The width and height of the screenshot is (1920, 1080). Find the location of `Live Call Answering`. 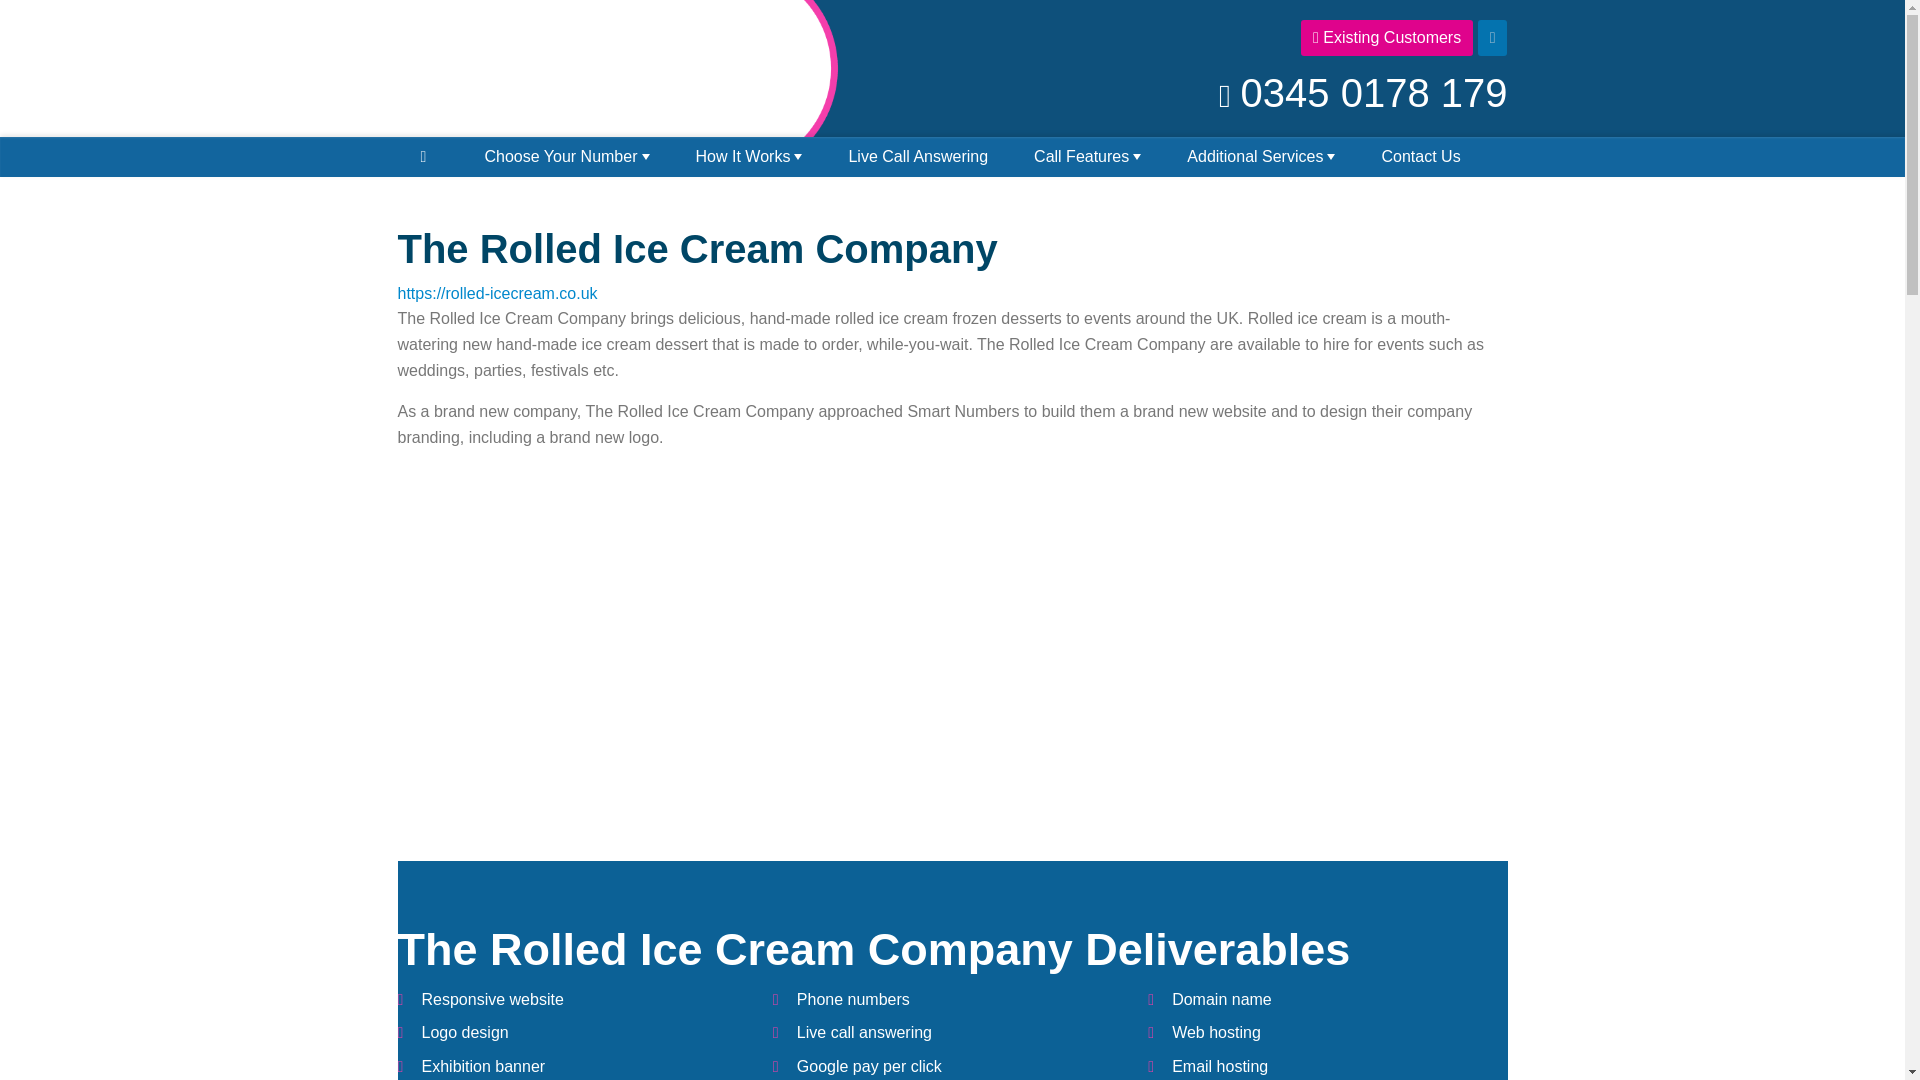

Live Call Answering is located at coordinates (918, 157).